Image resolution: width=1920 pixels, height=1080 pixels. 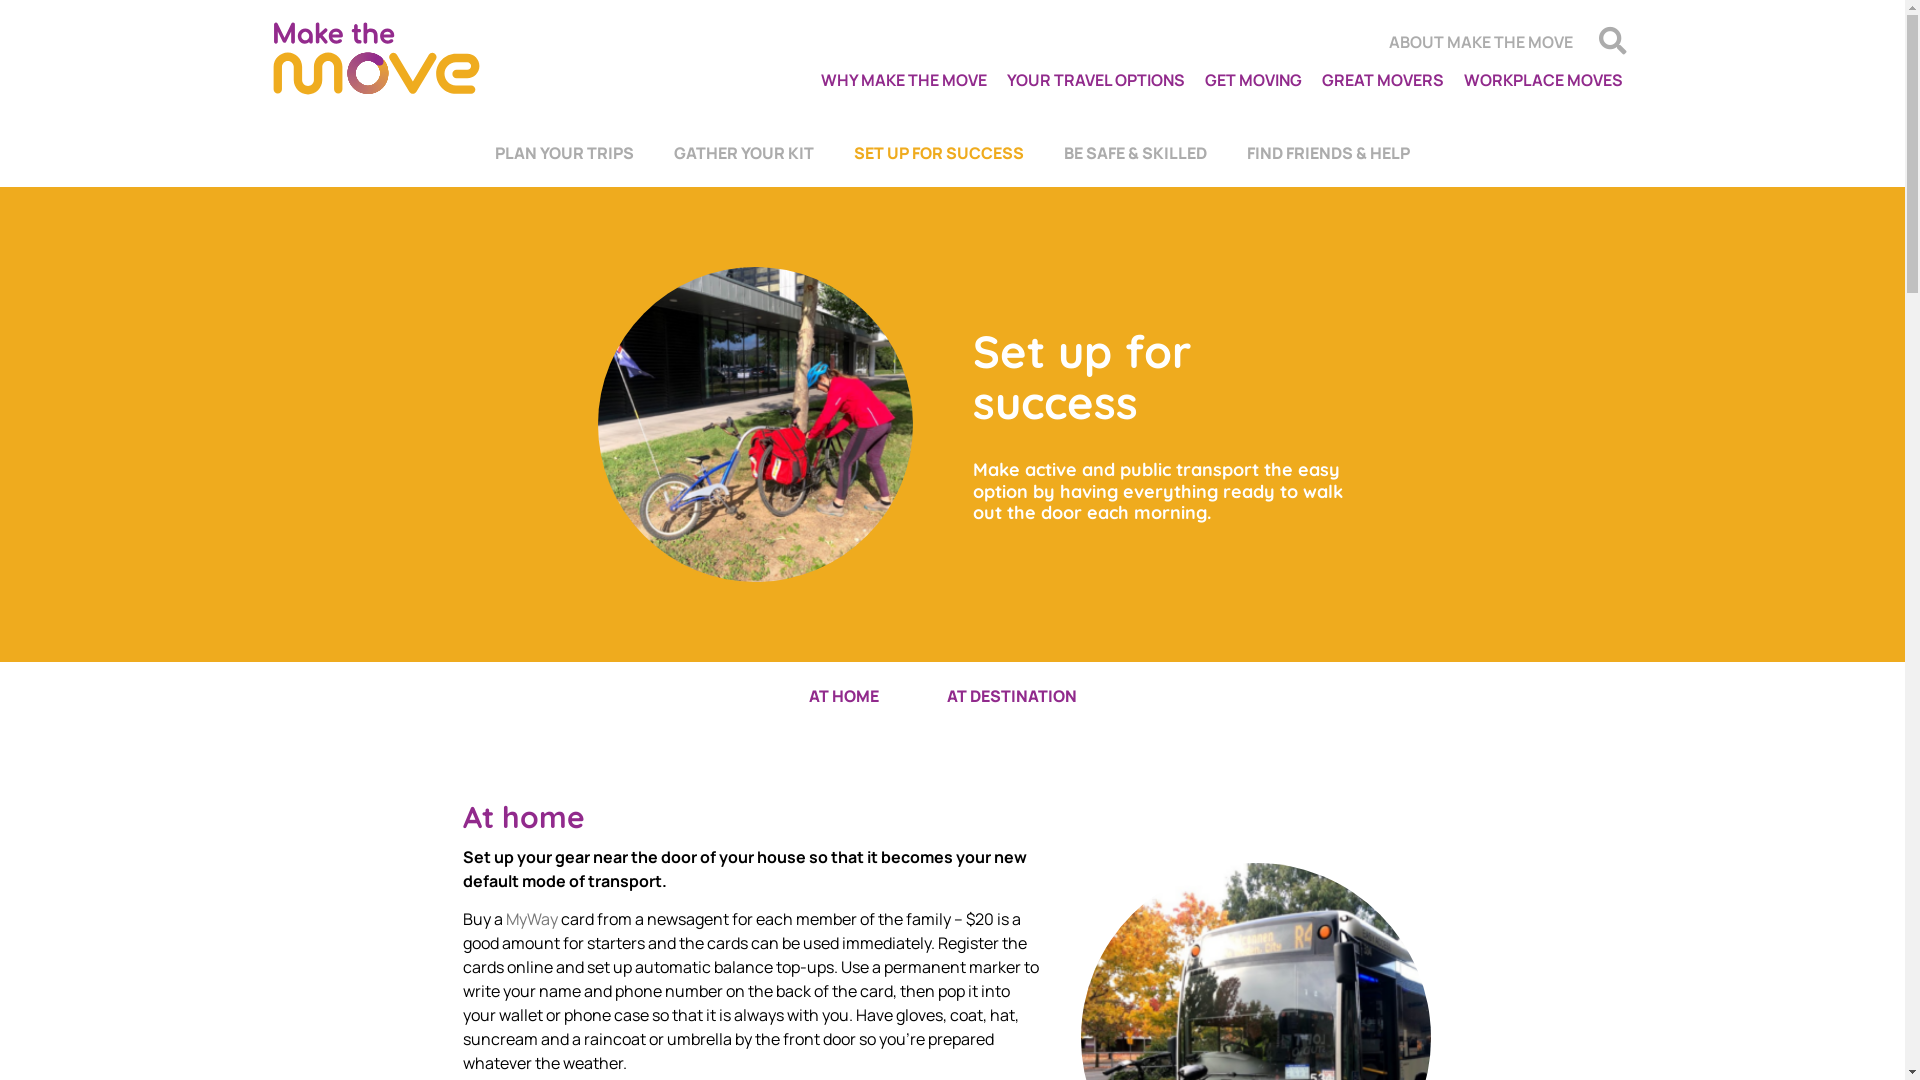 What do you see at coordinates (1383, 80) in the screenshot?
I see `GREAT MOVERS` at bounding box center [1383, 80].